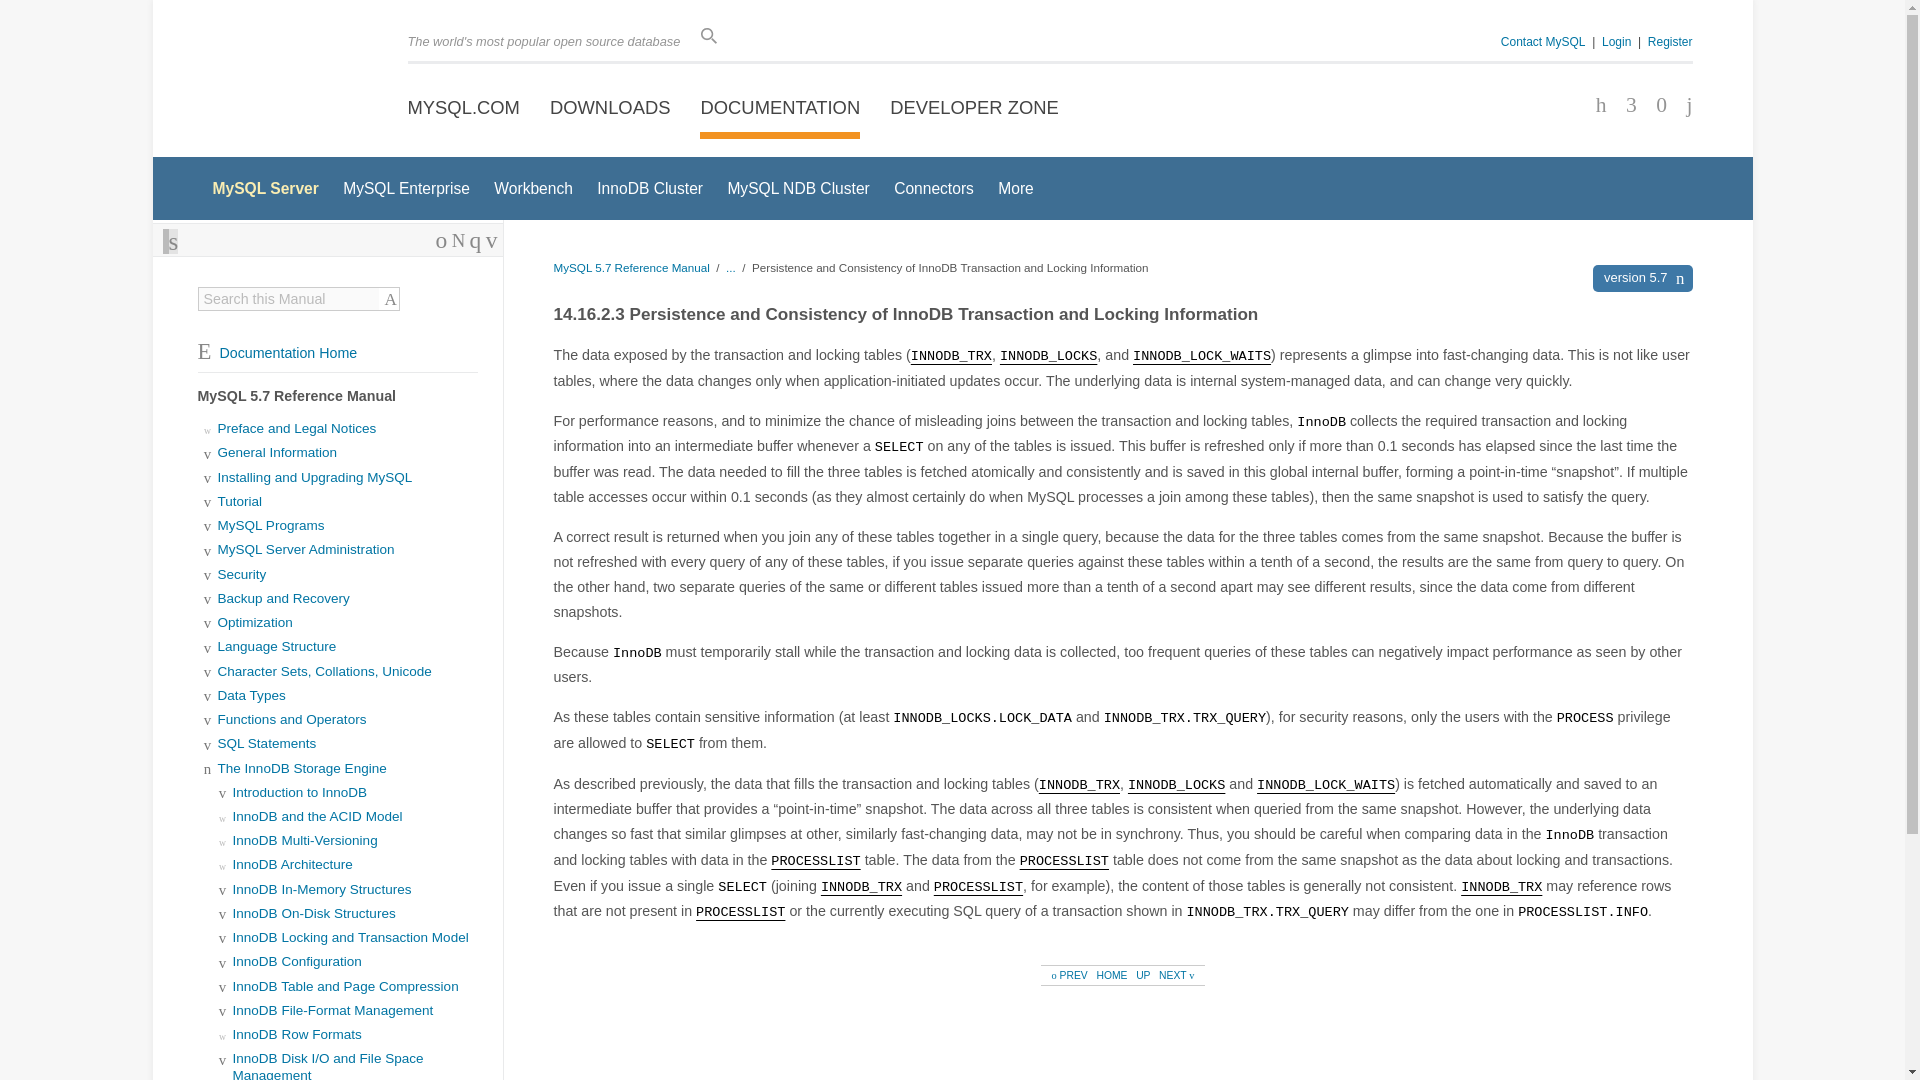 Image resolution: width=1920 pixels, height=1080 pixels. What do you see at coordinates (650, 188) in the screenshot?
I see `InnoDB Cluster` at bounding box center [650, 188].